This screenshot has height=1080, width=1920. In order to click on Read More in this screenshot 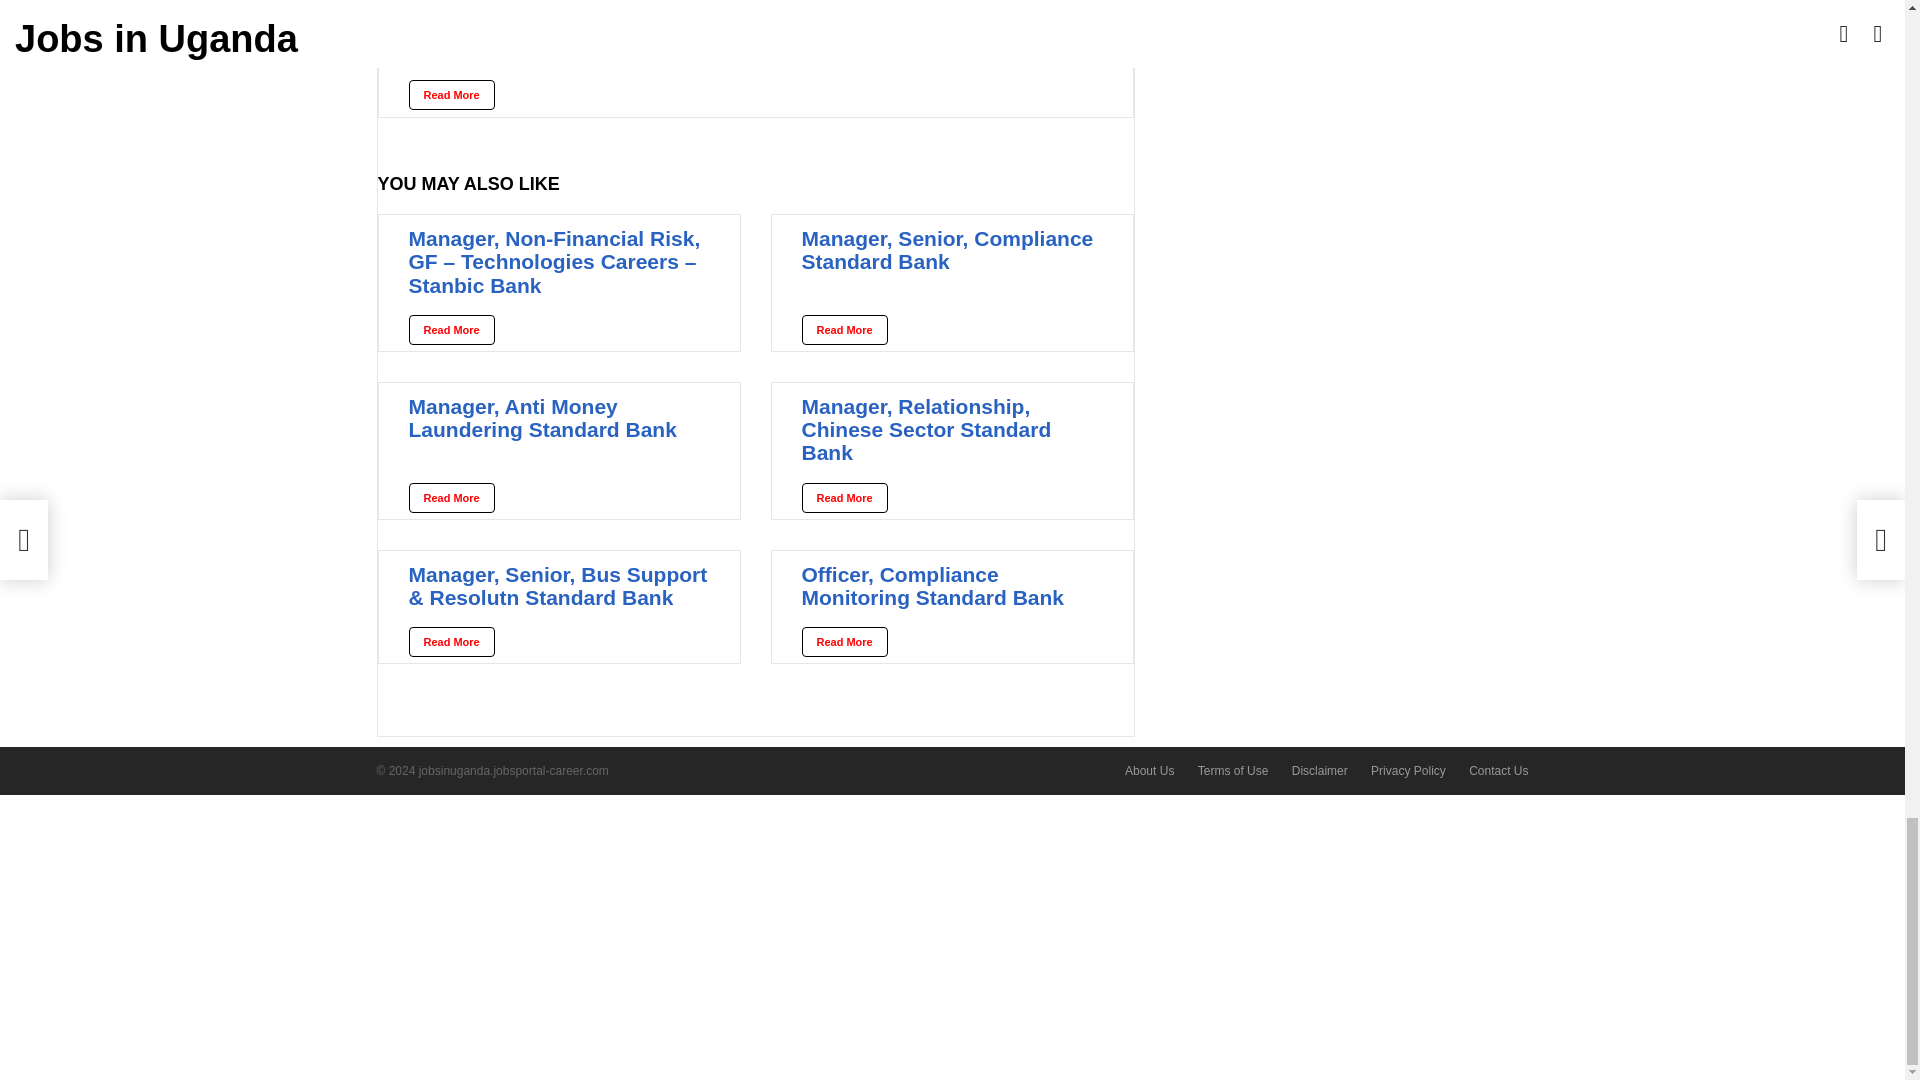, I will do `click(450, 94)`.